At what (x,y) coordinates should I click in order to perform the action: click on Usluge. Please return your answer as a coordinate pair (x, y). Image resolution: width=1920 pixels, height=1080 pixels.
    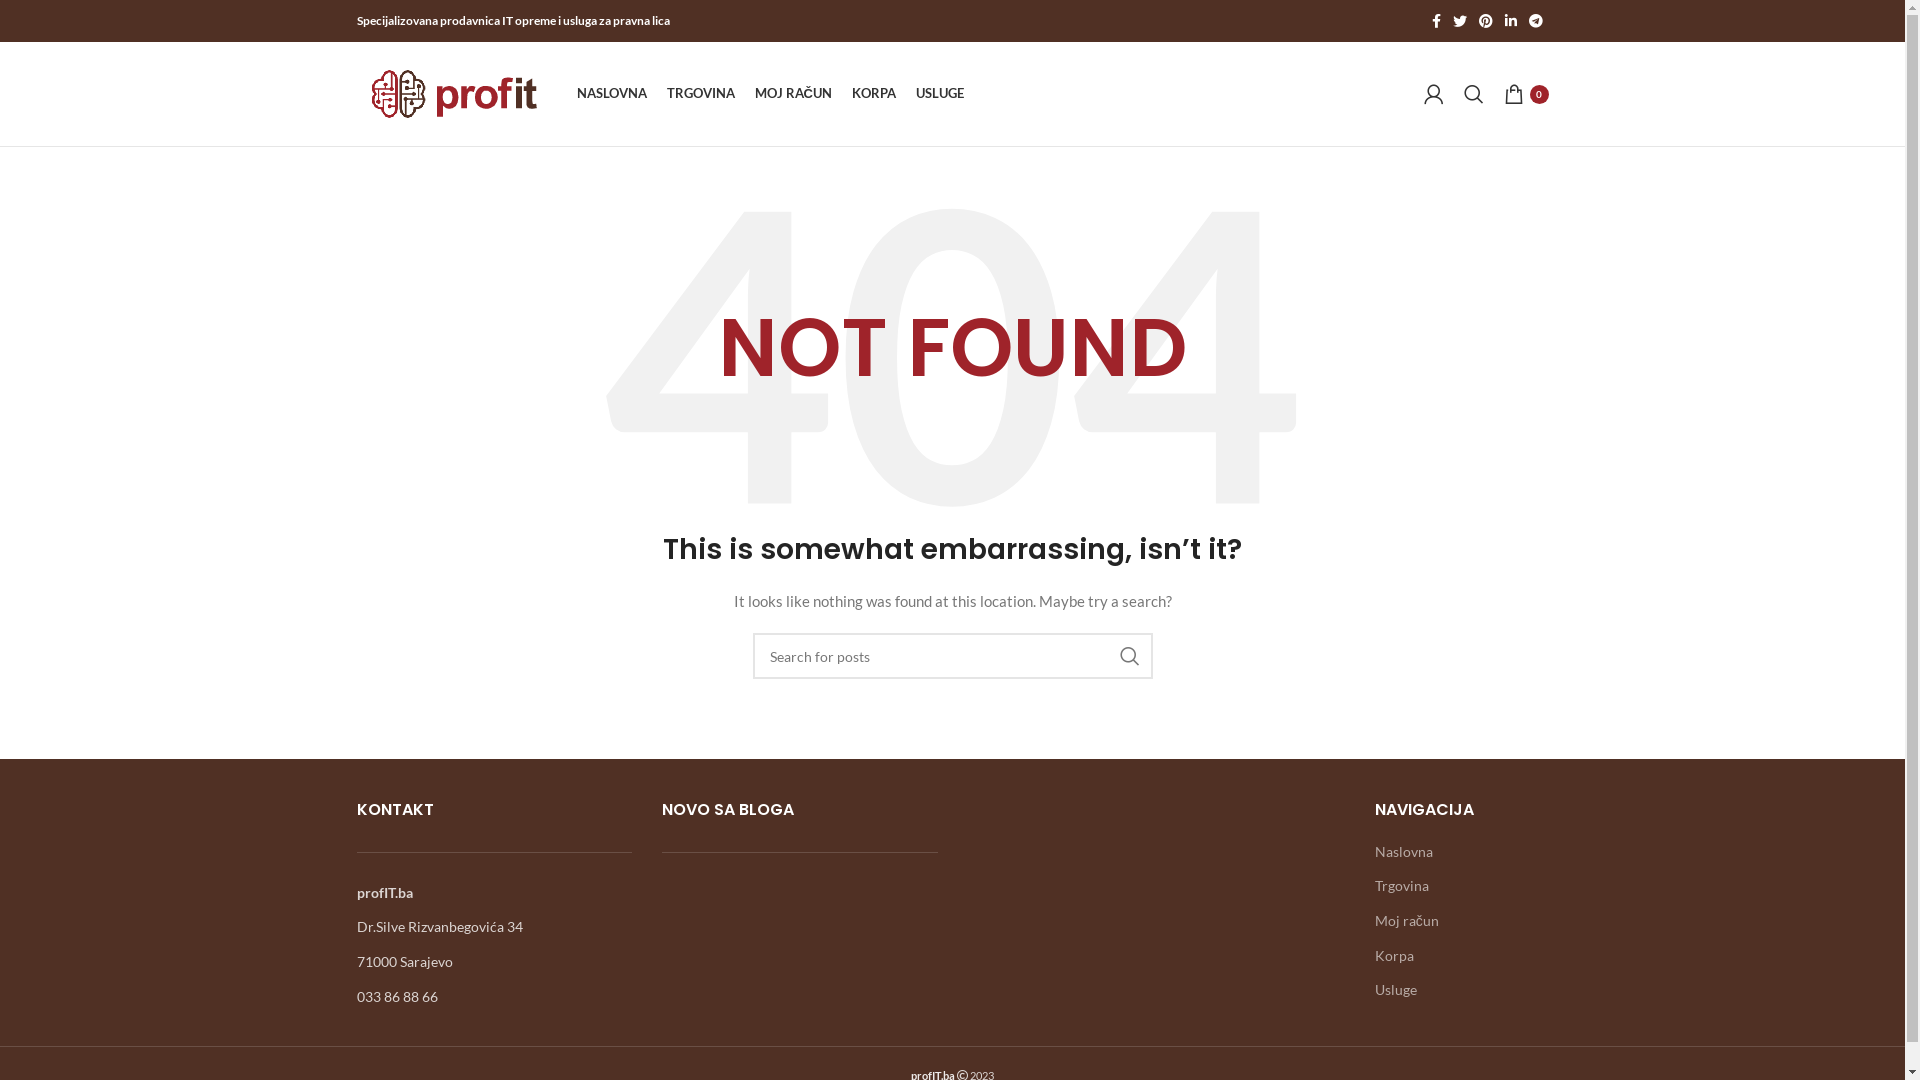
    Looking at the image, I should click on (1397, 990).